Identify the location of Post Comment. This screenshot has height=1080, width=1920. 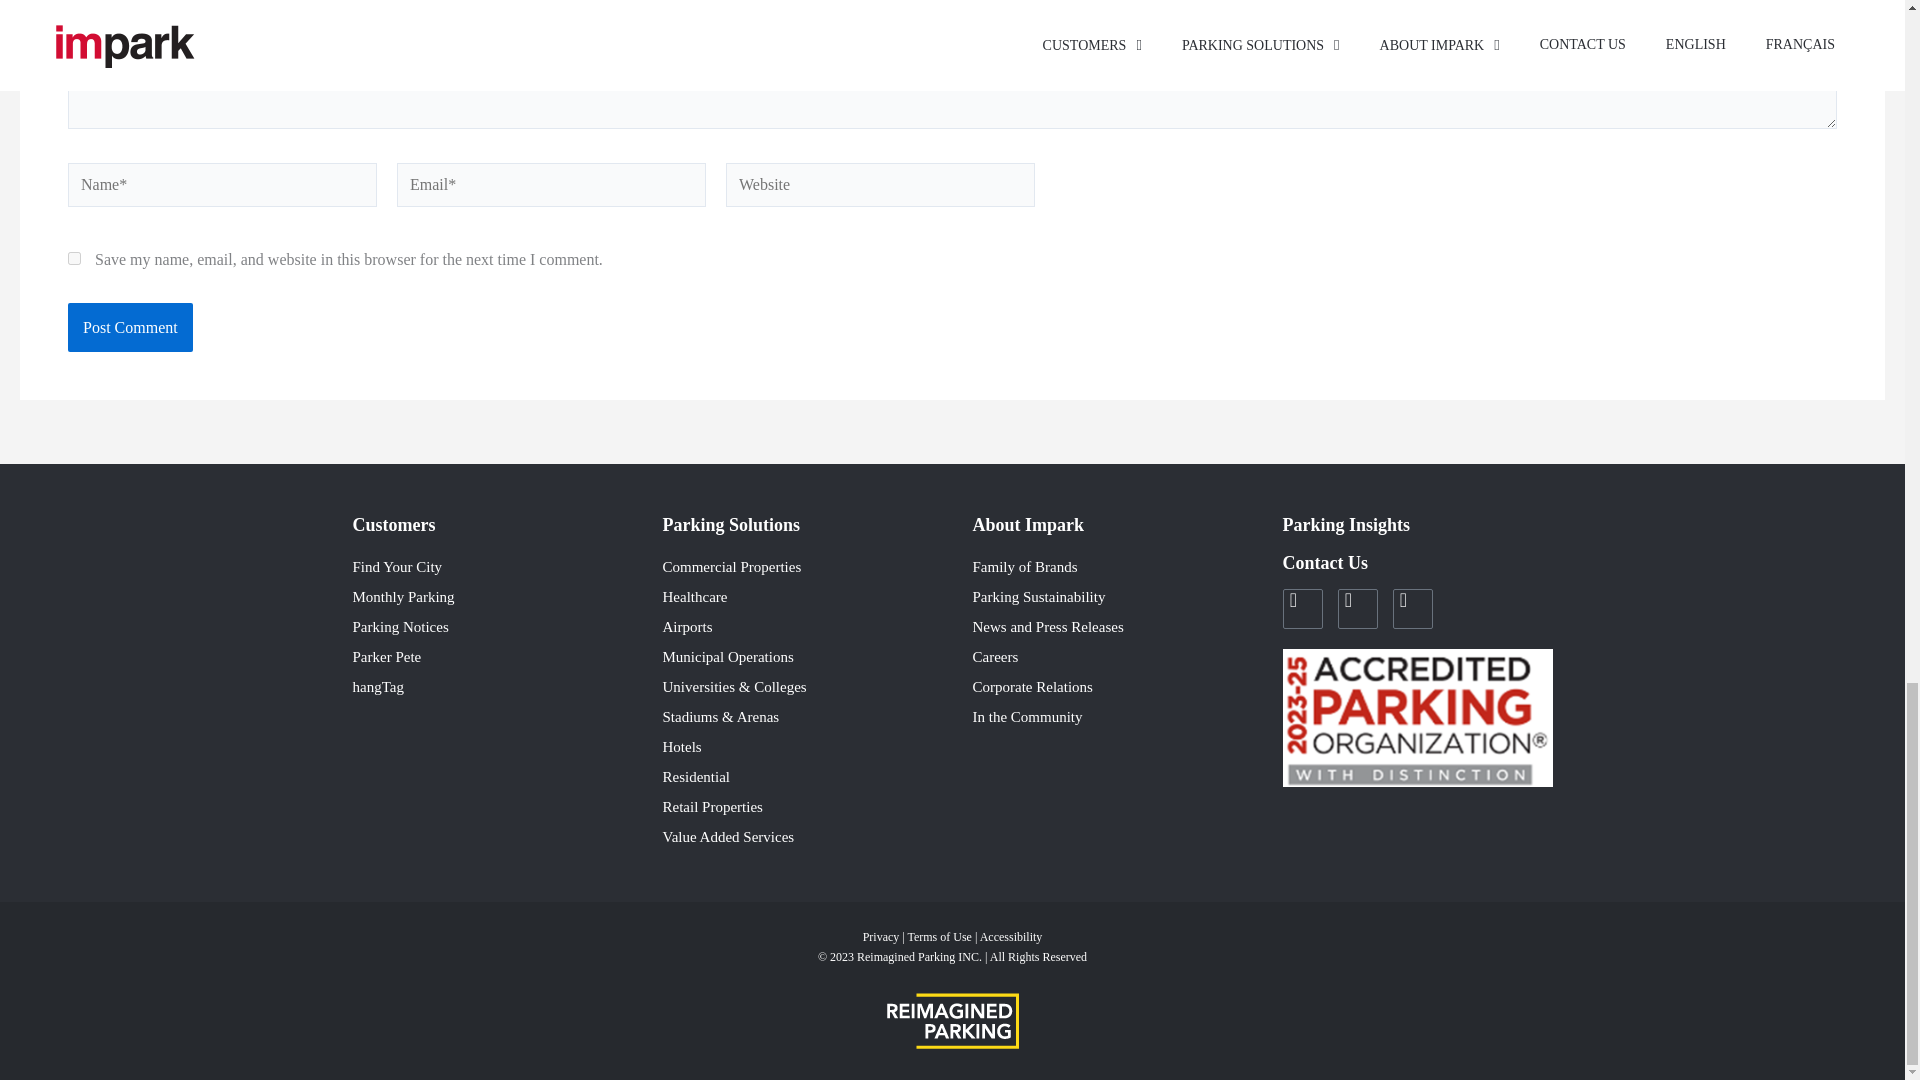
(130, 328).